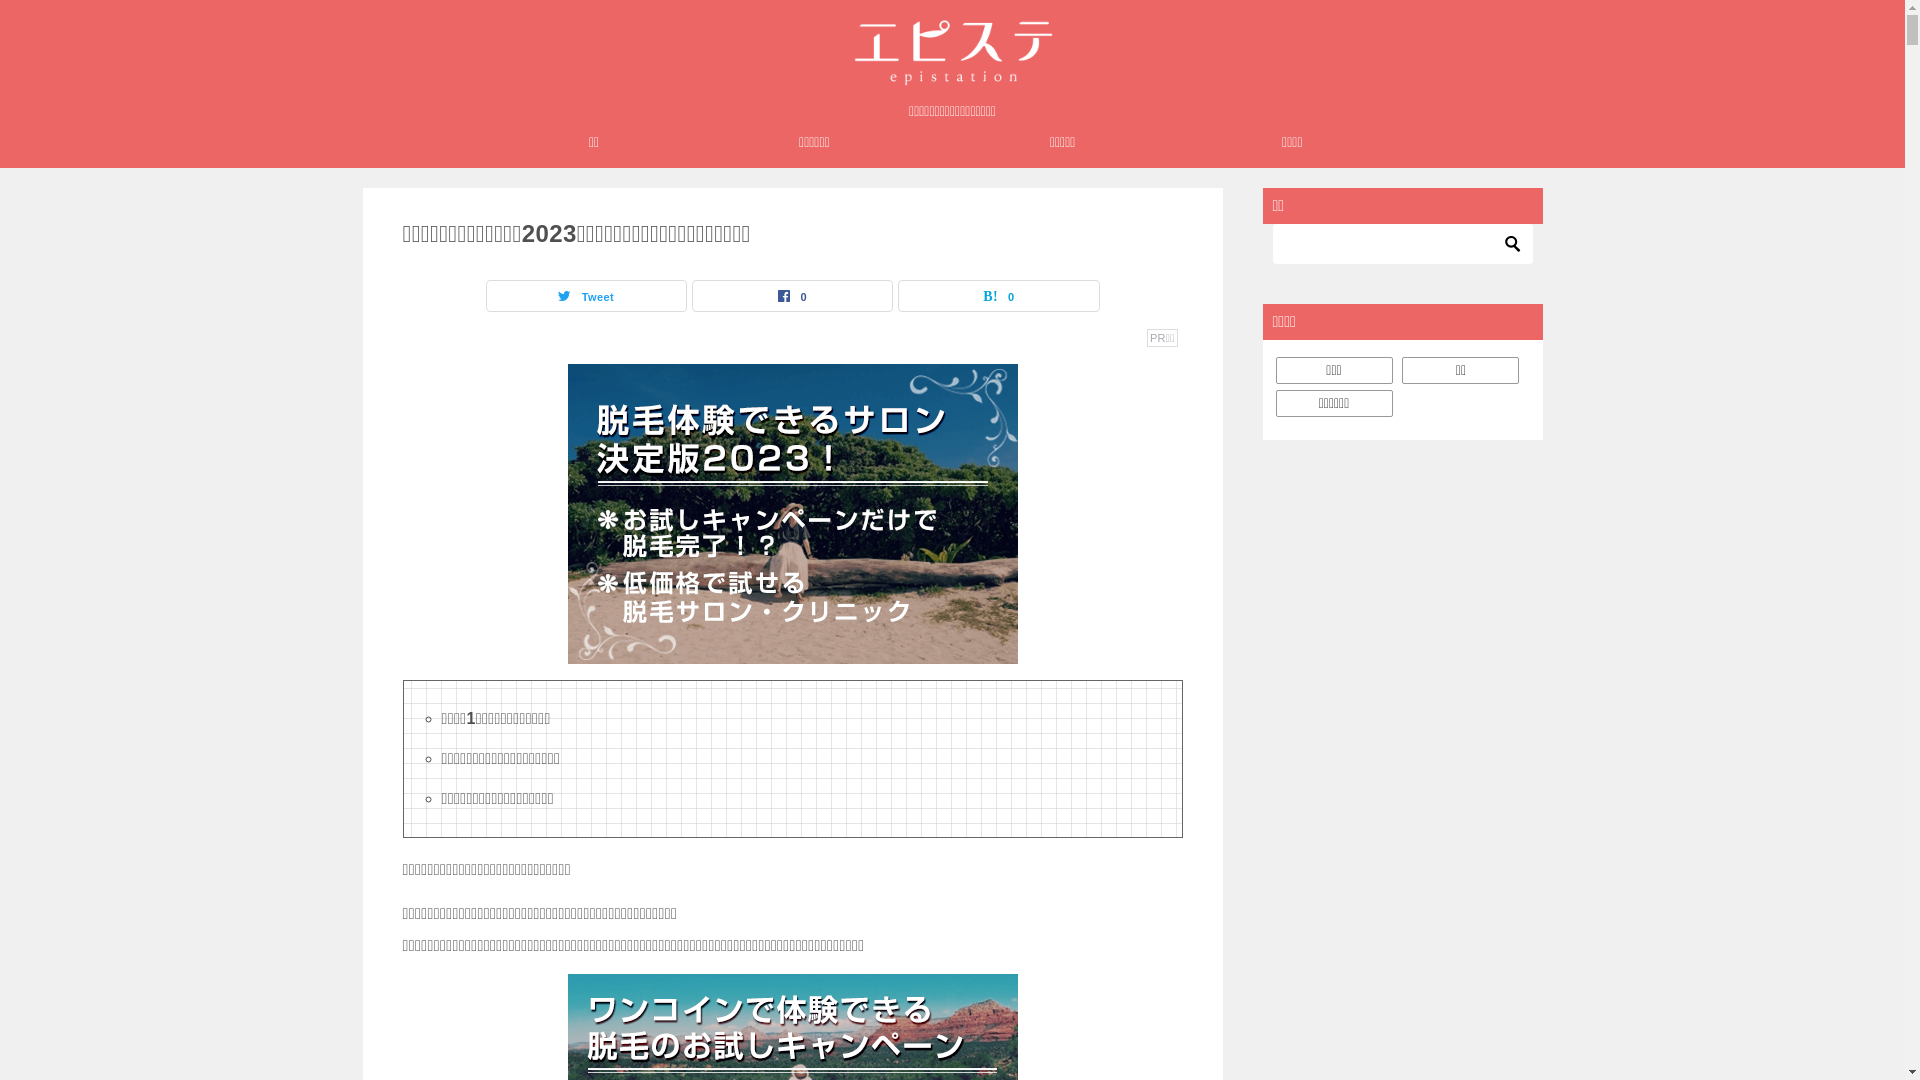 This screenshot has width=1920, height=1080. I want to click on 0, so click(998, 296).